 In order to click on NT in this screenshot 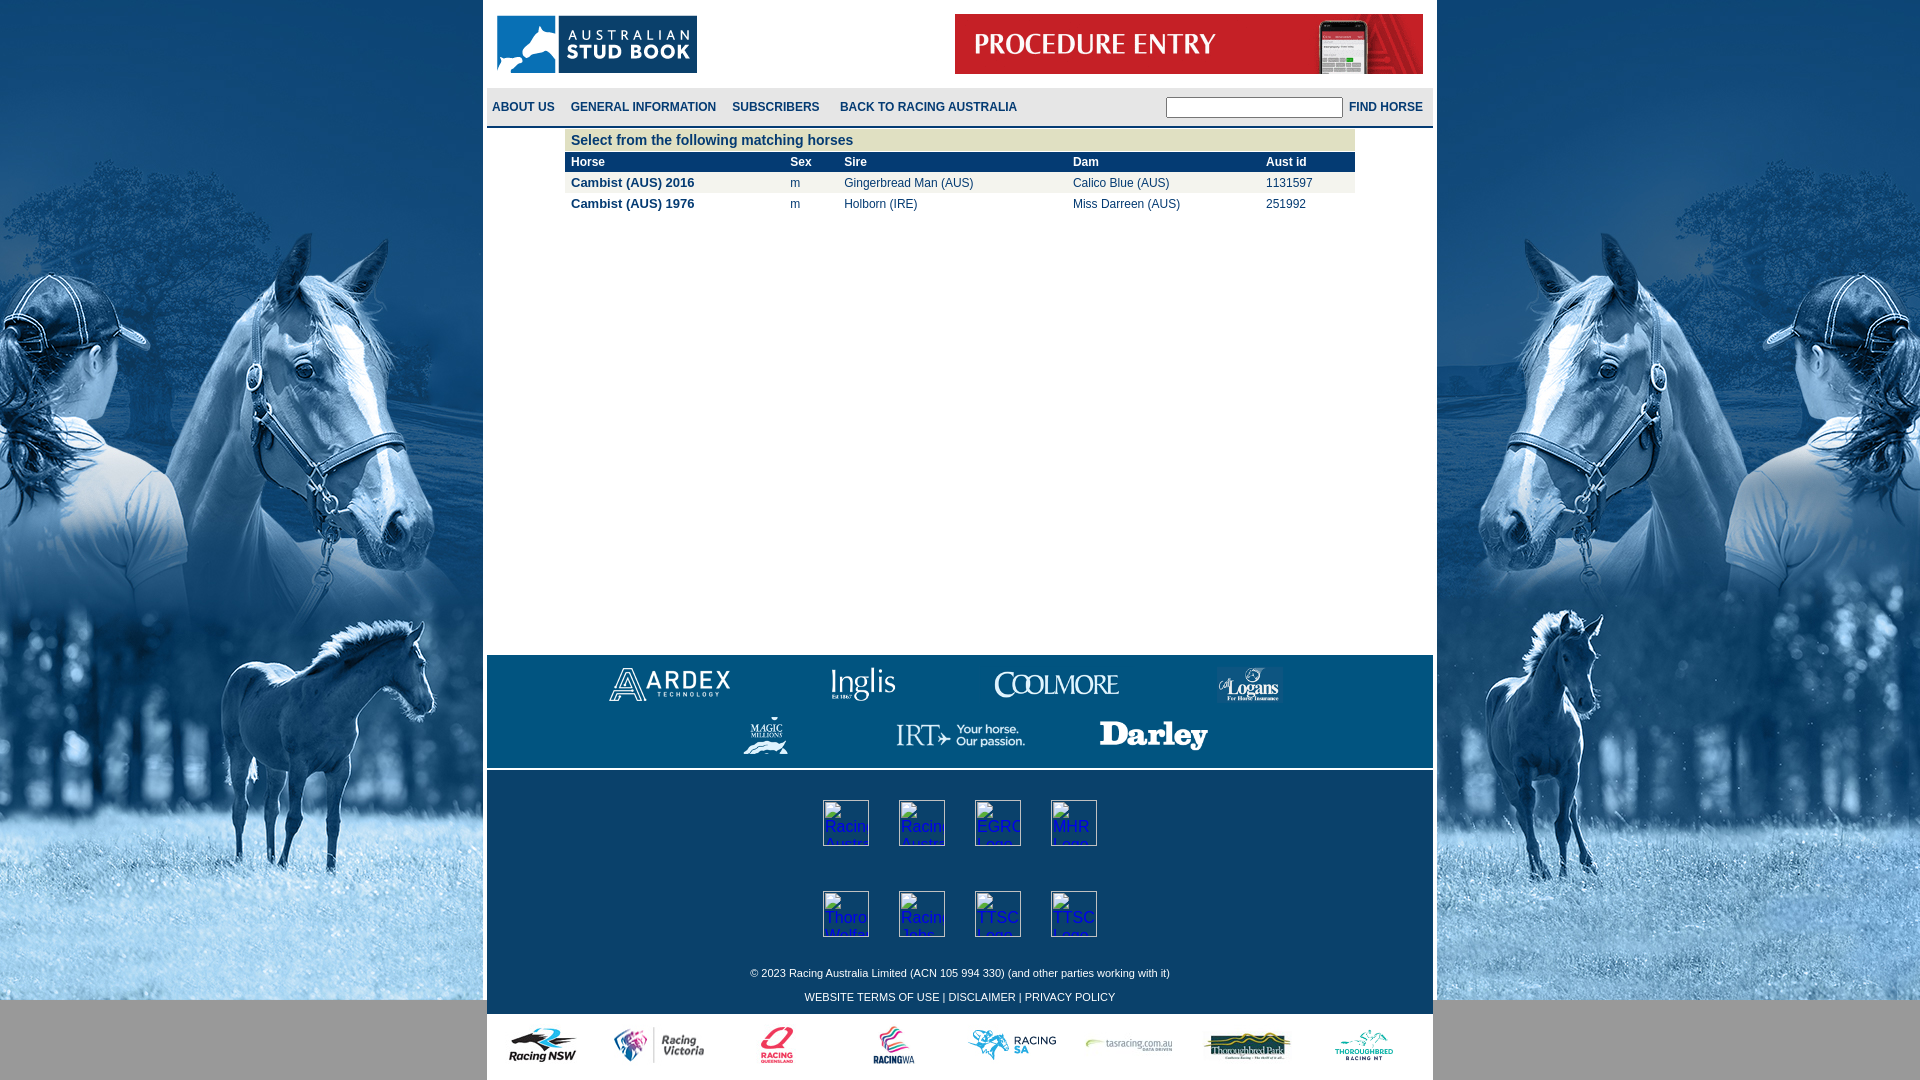, I will do `click(1364, 1045)`.